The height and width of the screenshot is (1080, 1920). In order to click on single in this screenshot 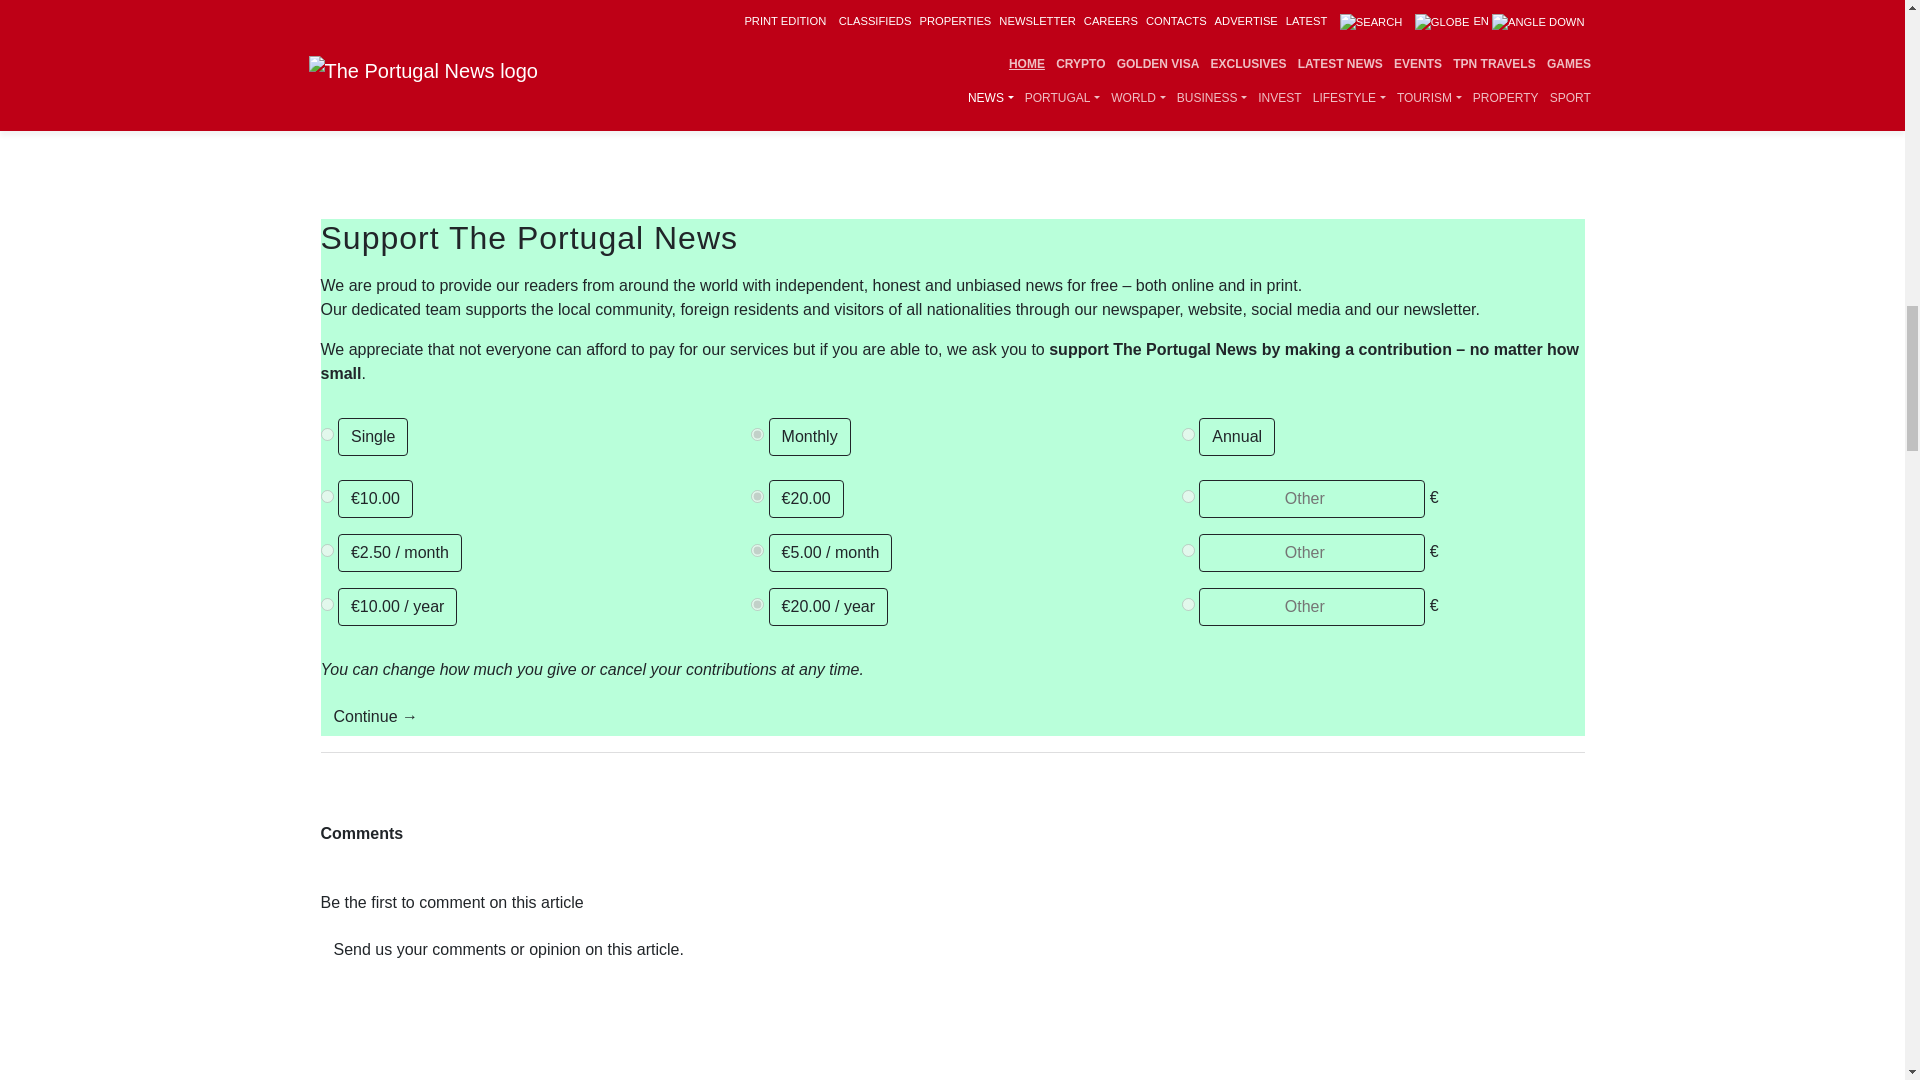, I will do `click(326, 434)`.